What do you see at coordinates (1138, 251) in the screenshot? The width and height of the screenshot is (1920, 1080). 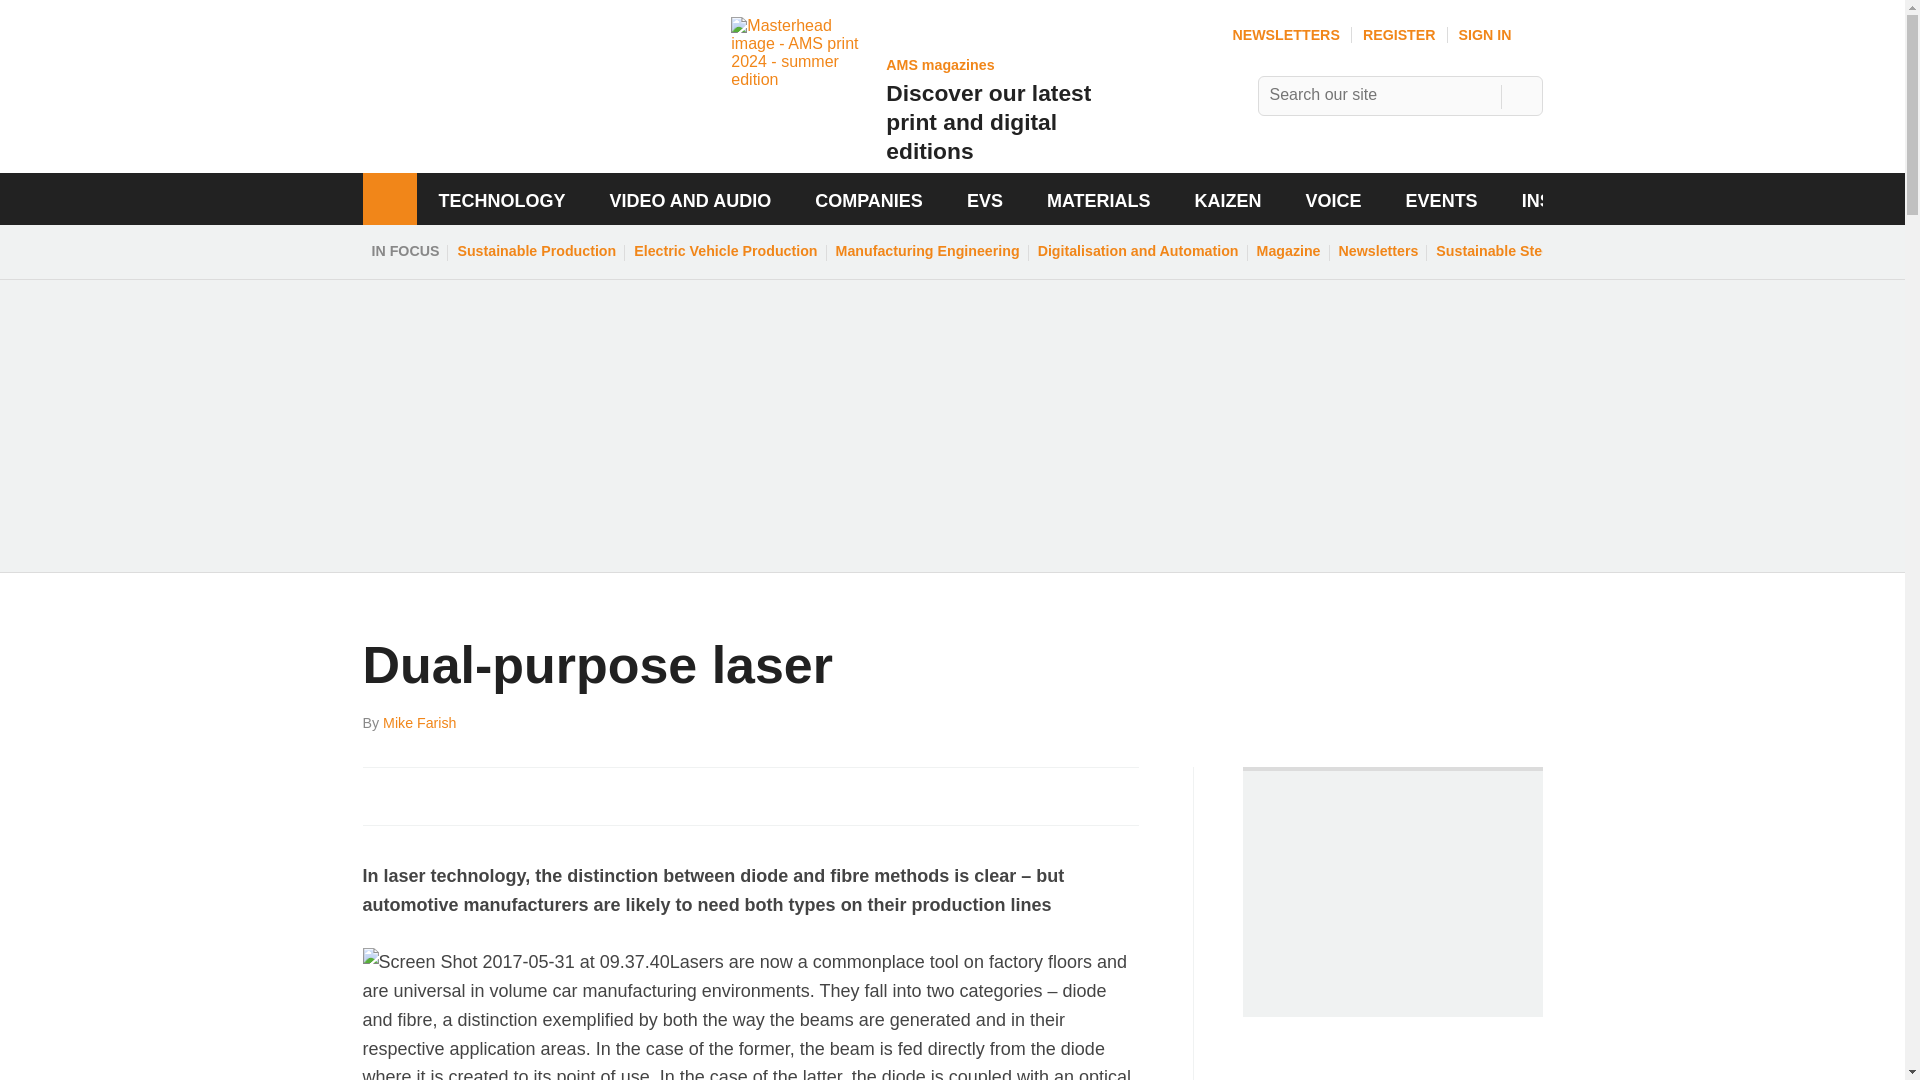 I see `Digitalisation and Automation` at bounding box center [1138, 251].